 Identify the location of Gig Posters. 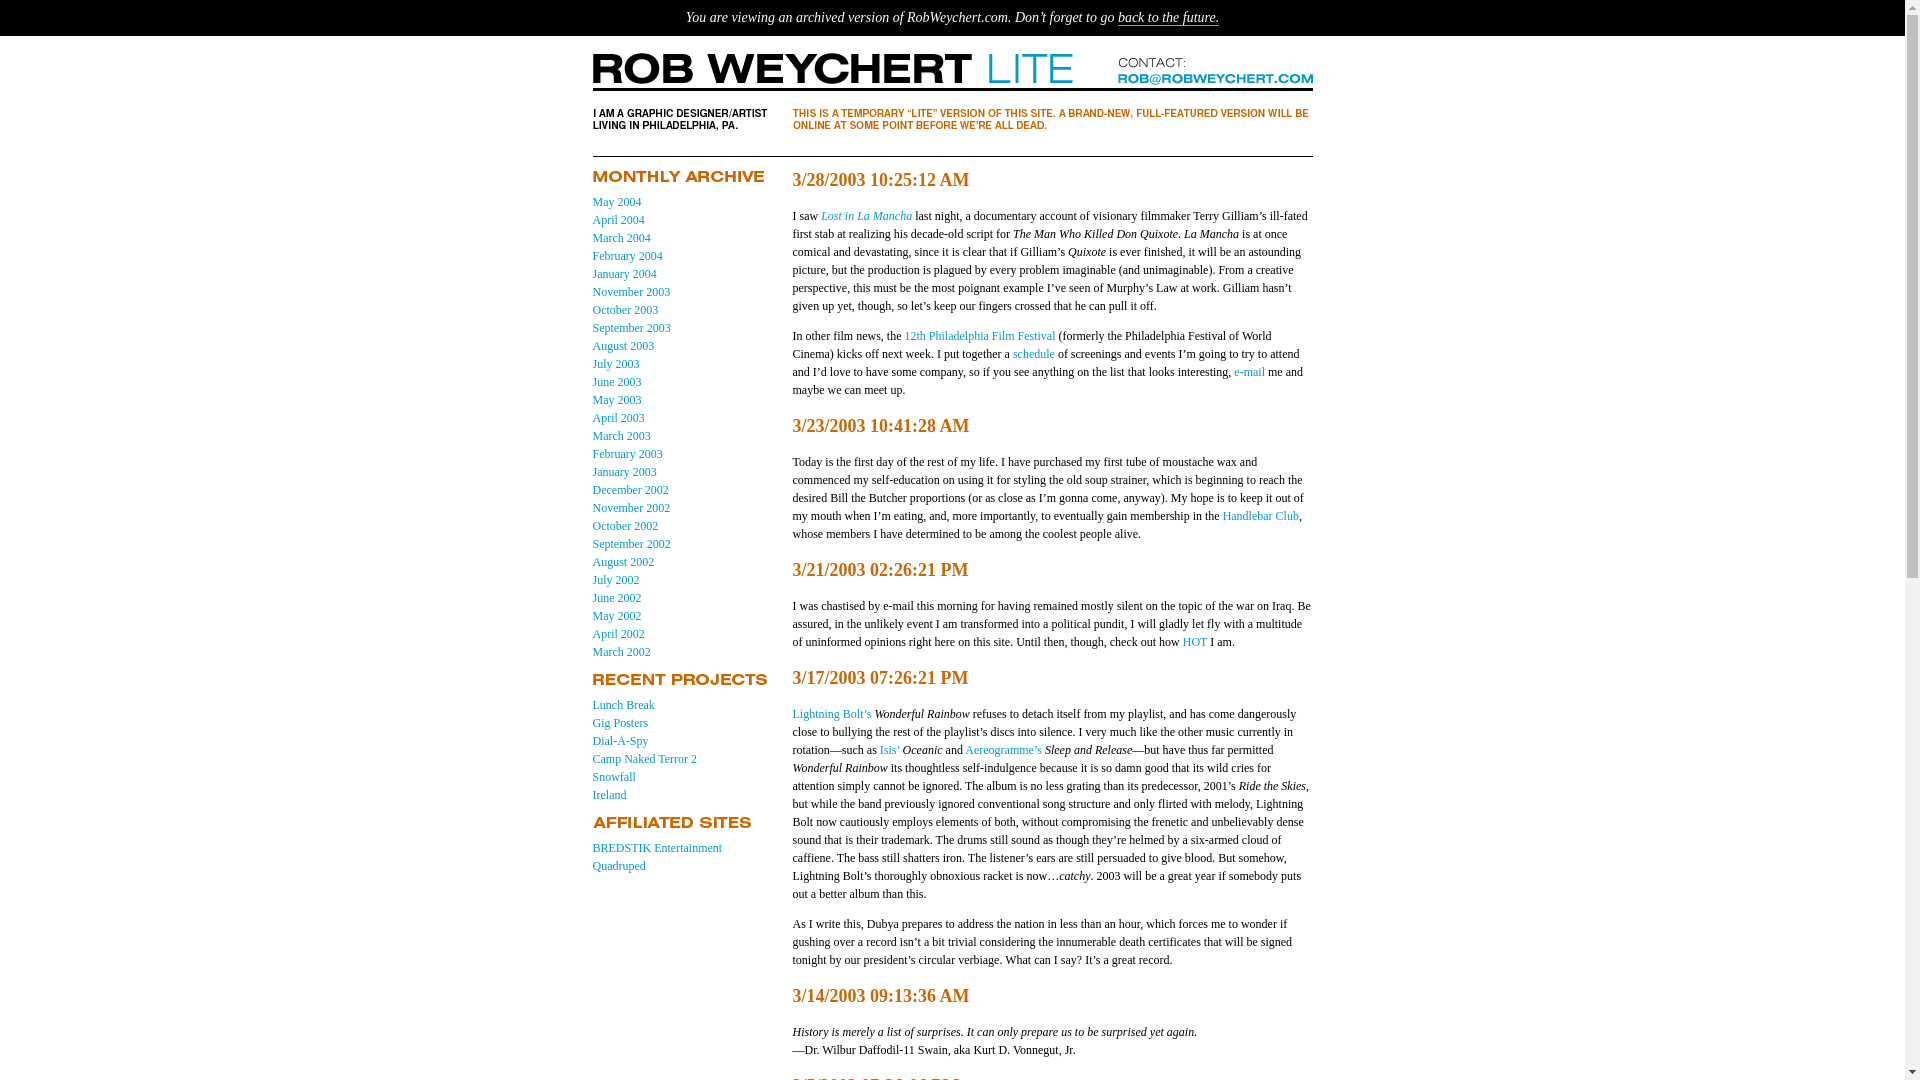
(620, 723).